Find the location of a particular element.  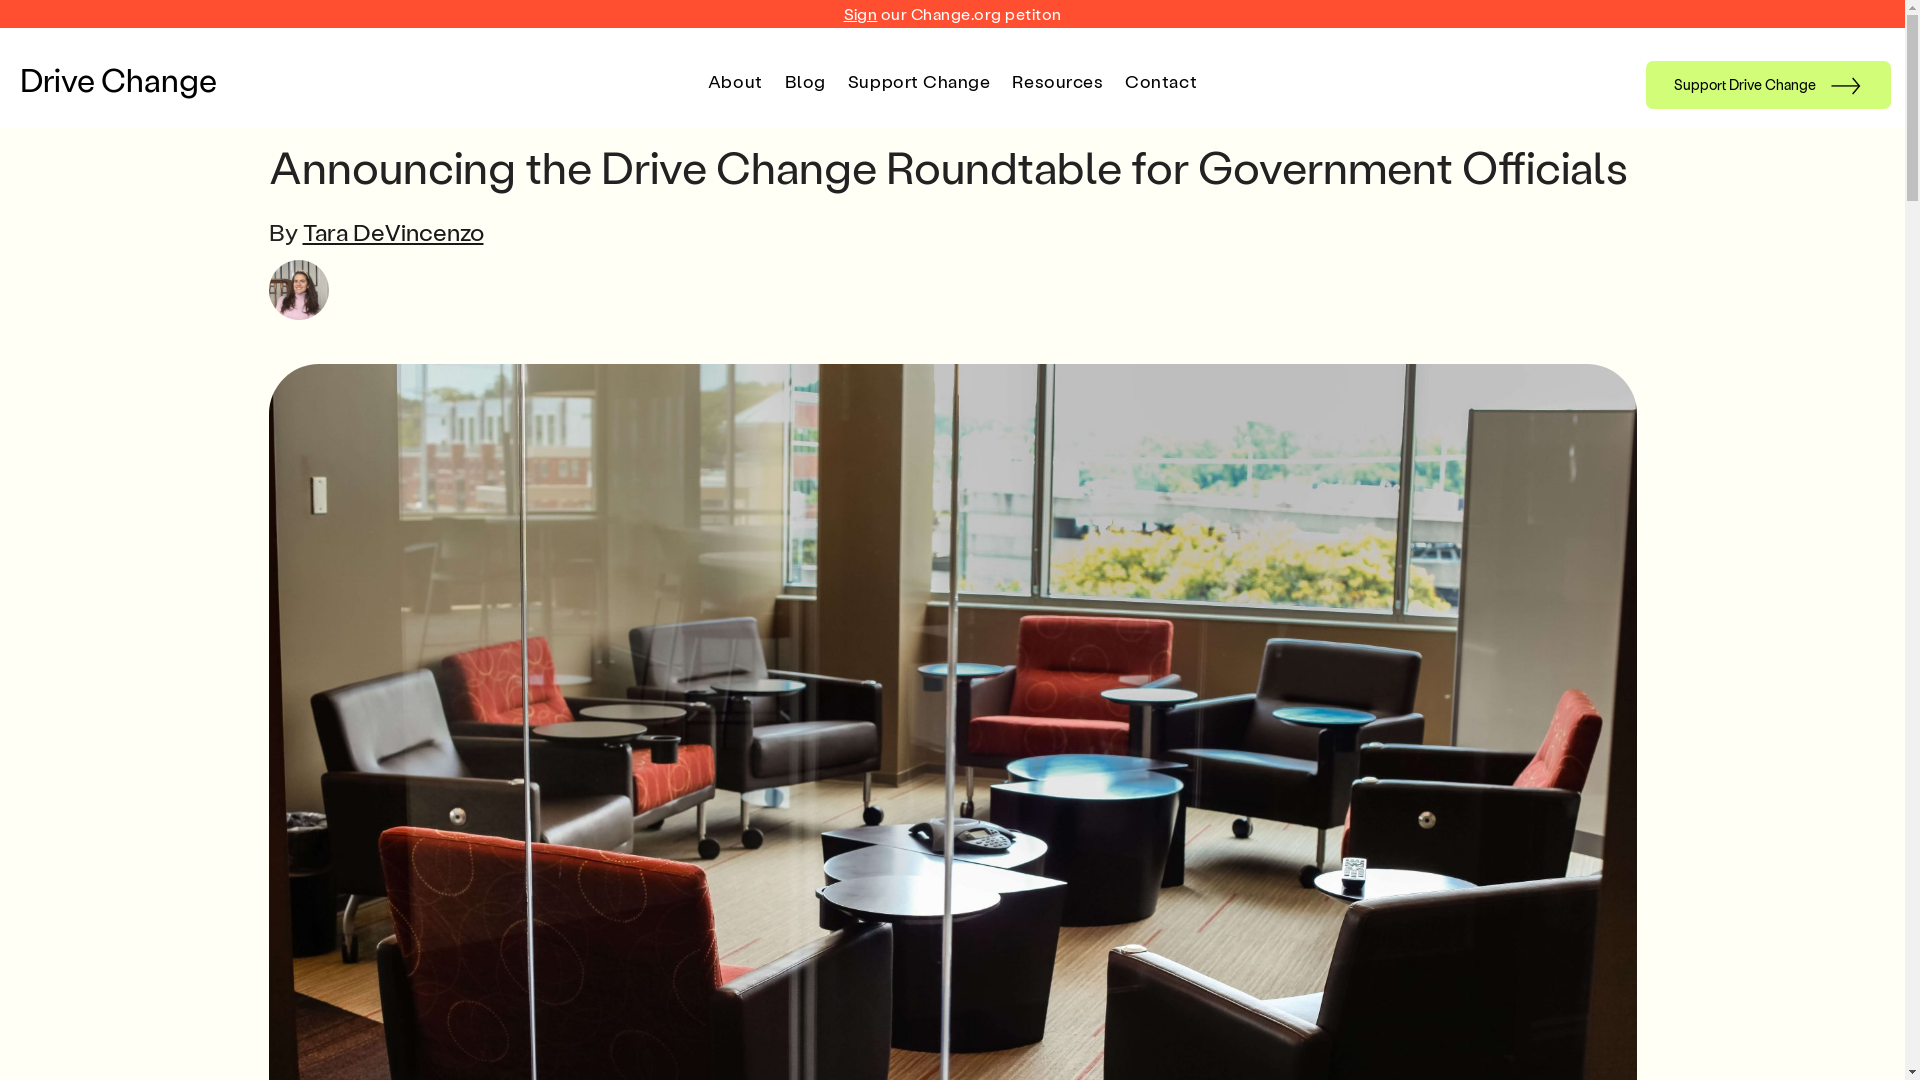

Resources is located at coordinates (1058, 81).